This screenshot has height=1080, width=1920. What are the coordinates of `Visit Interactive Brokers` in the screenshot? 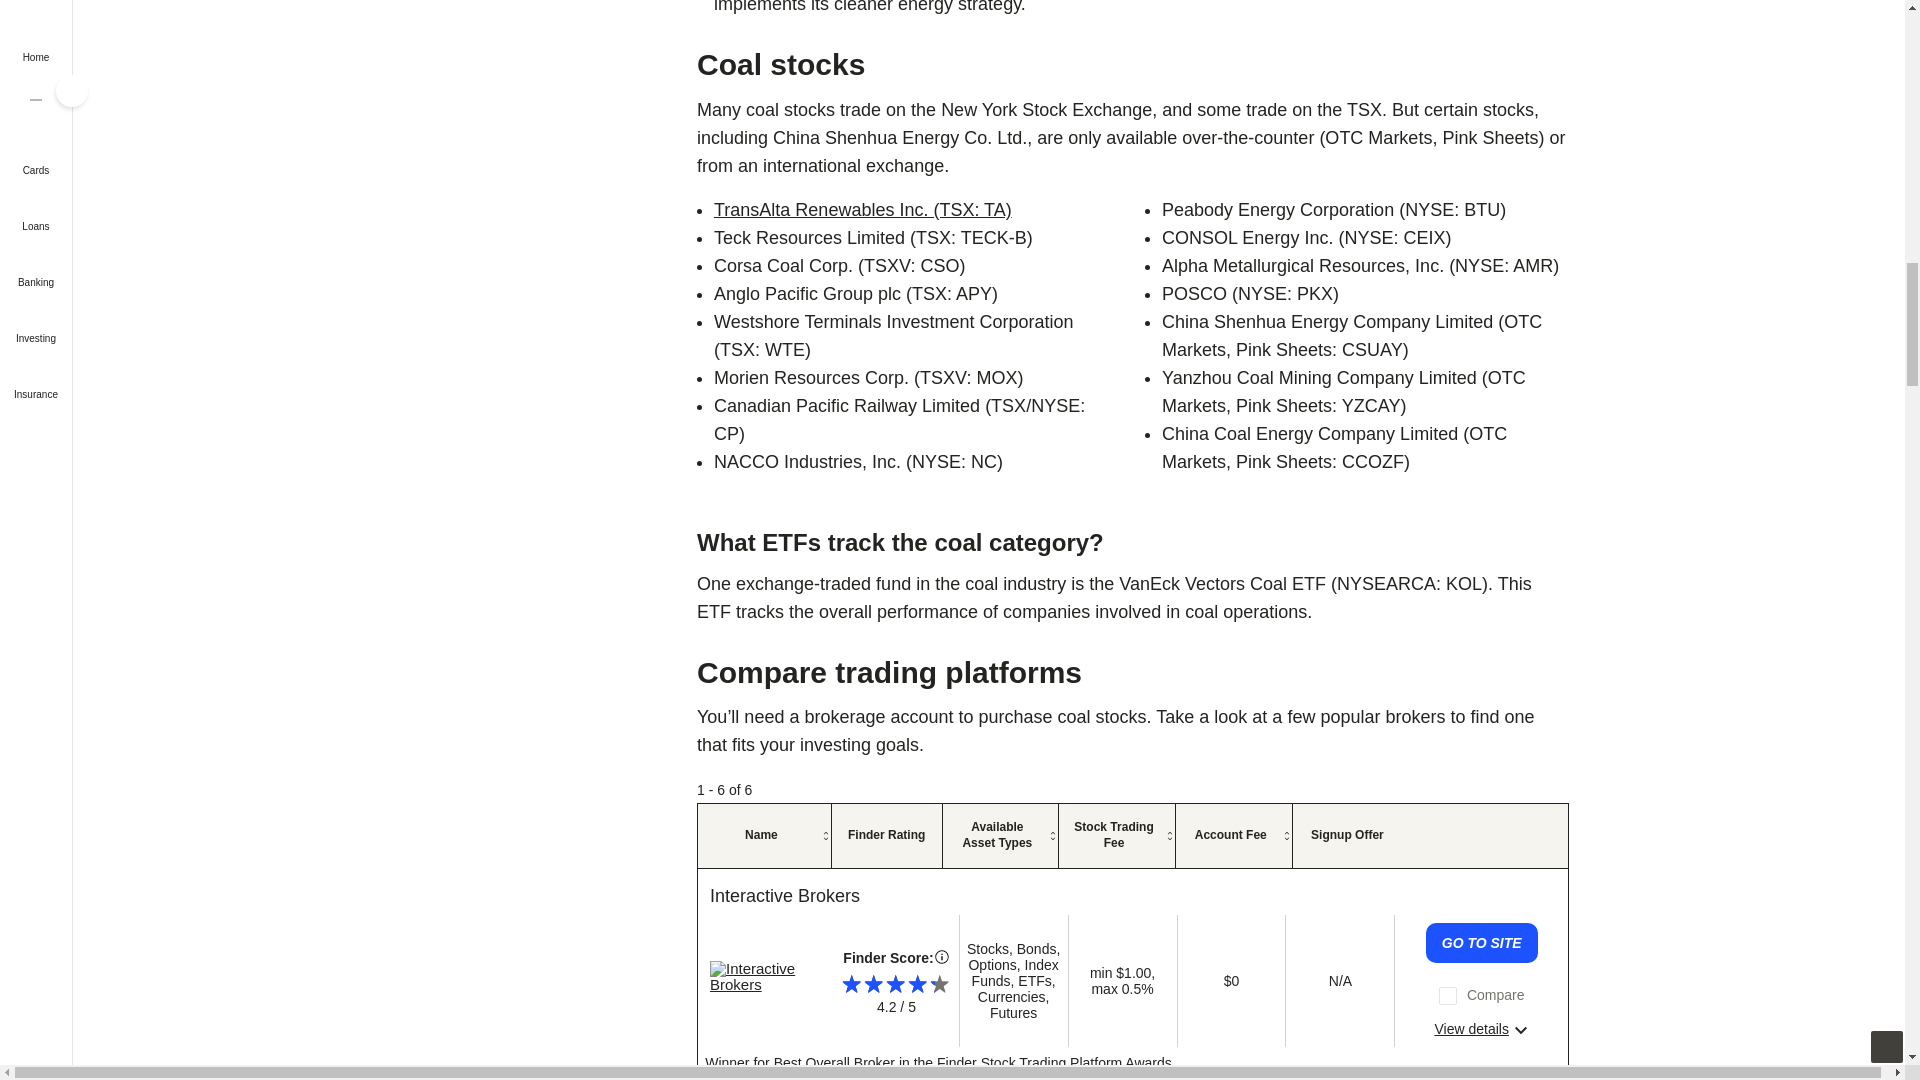 It's located at (766, 976).